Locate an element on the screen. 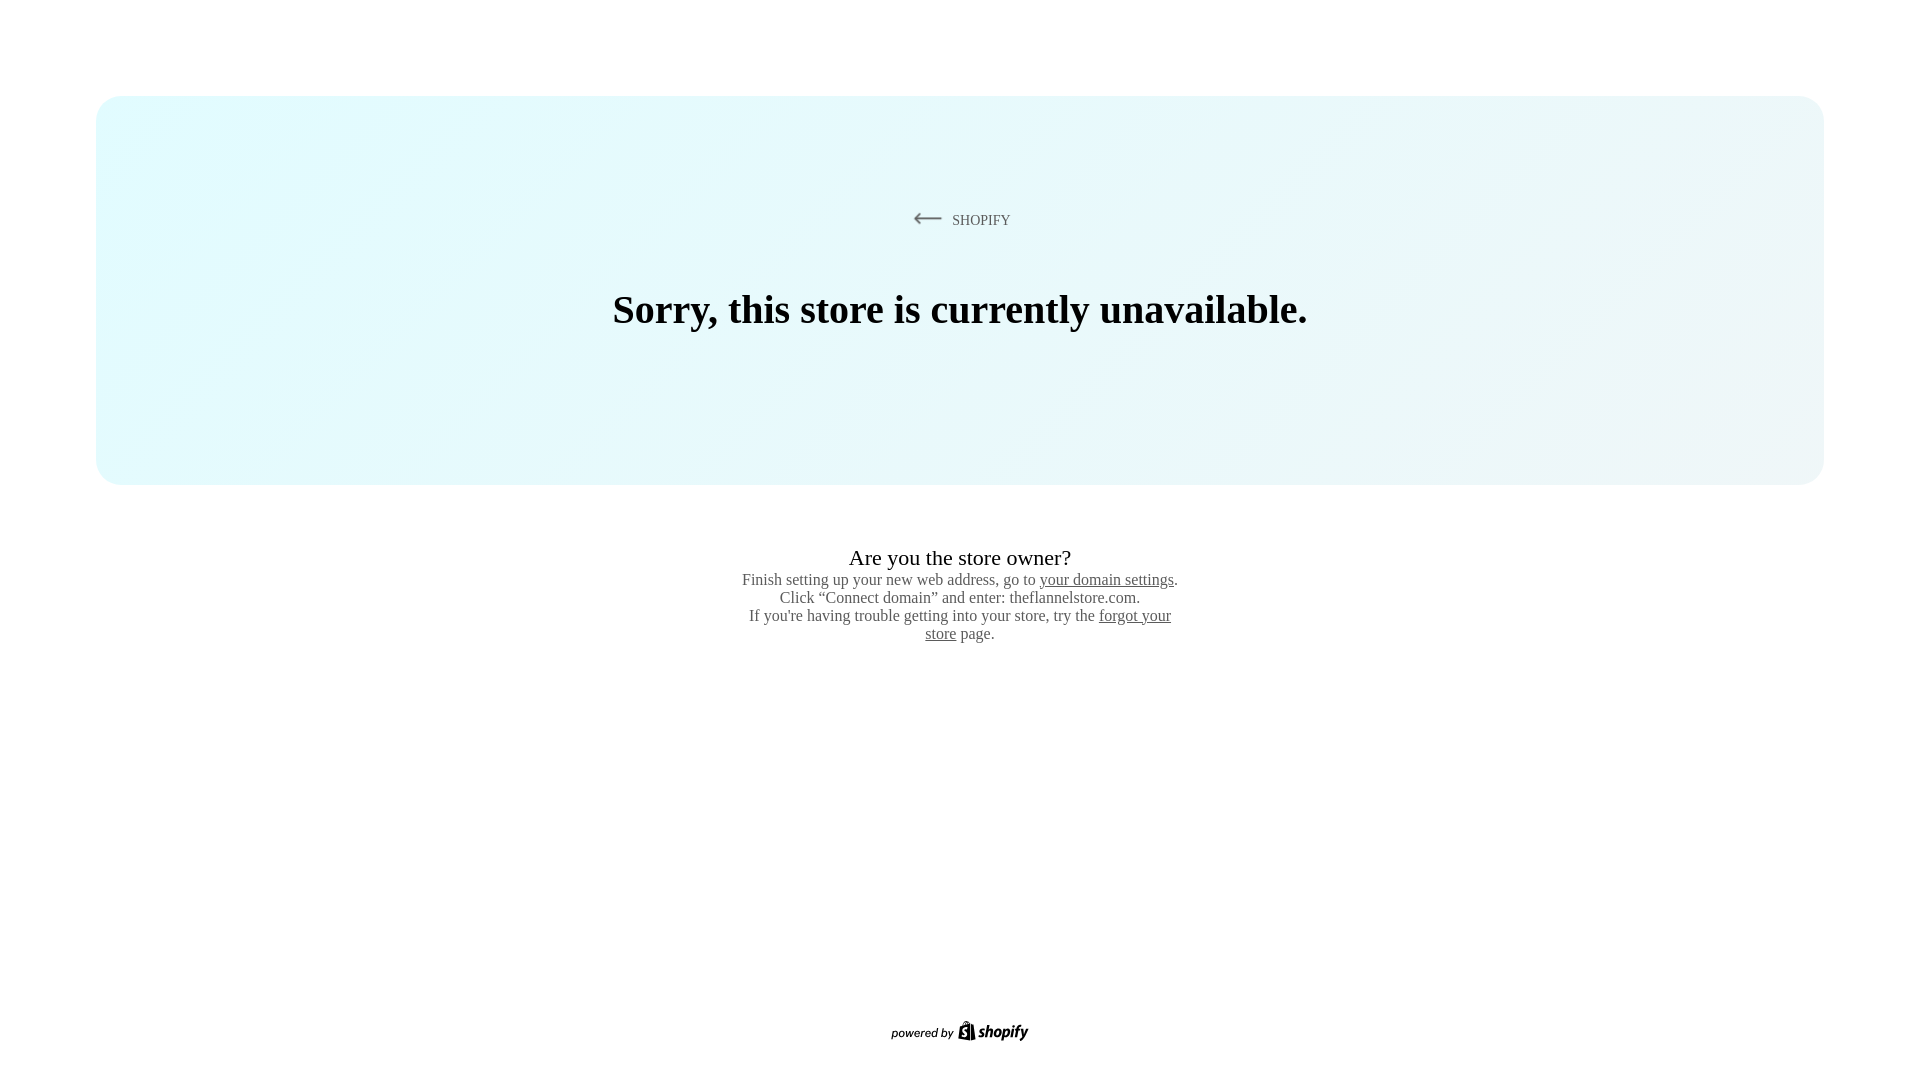  SHOPIFY is located at coordinates (958, 219).